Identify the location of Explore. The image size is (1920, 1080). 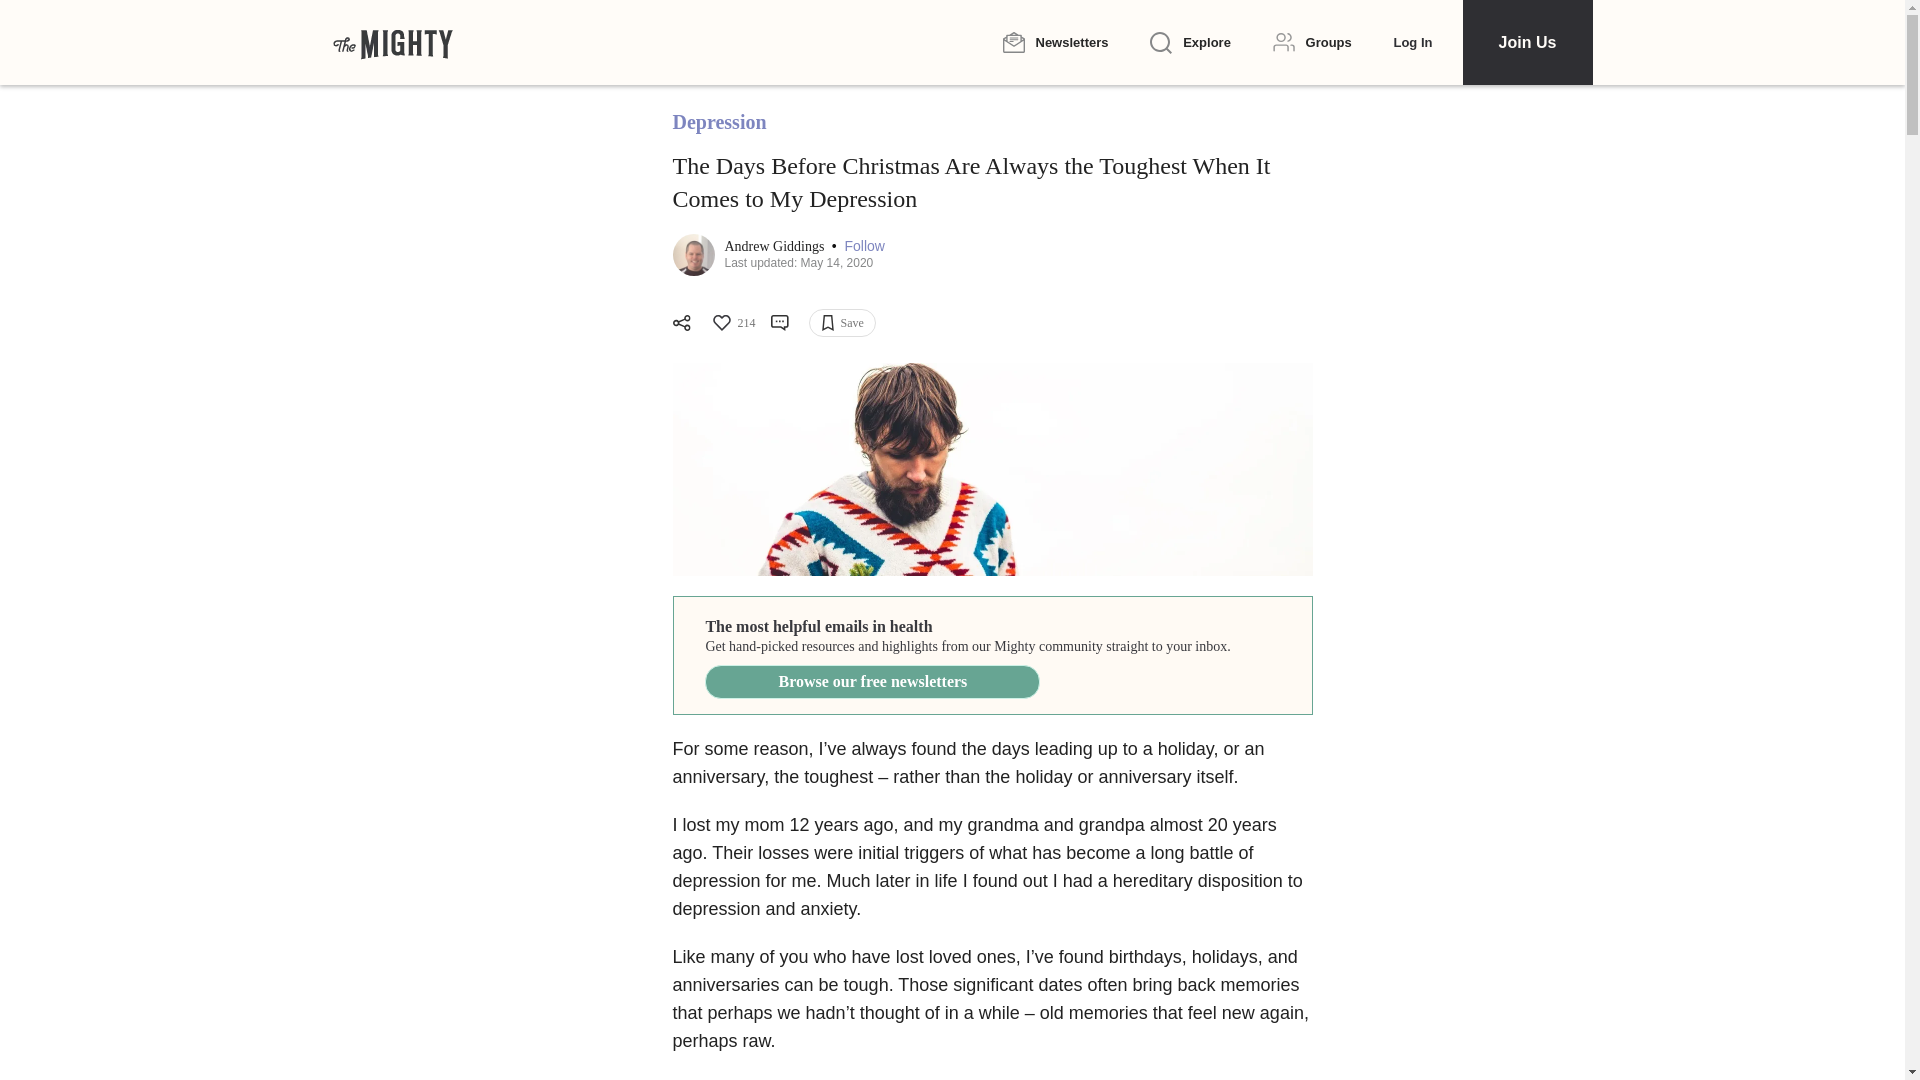
(1190, 43).